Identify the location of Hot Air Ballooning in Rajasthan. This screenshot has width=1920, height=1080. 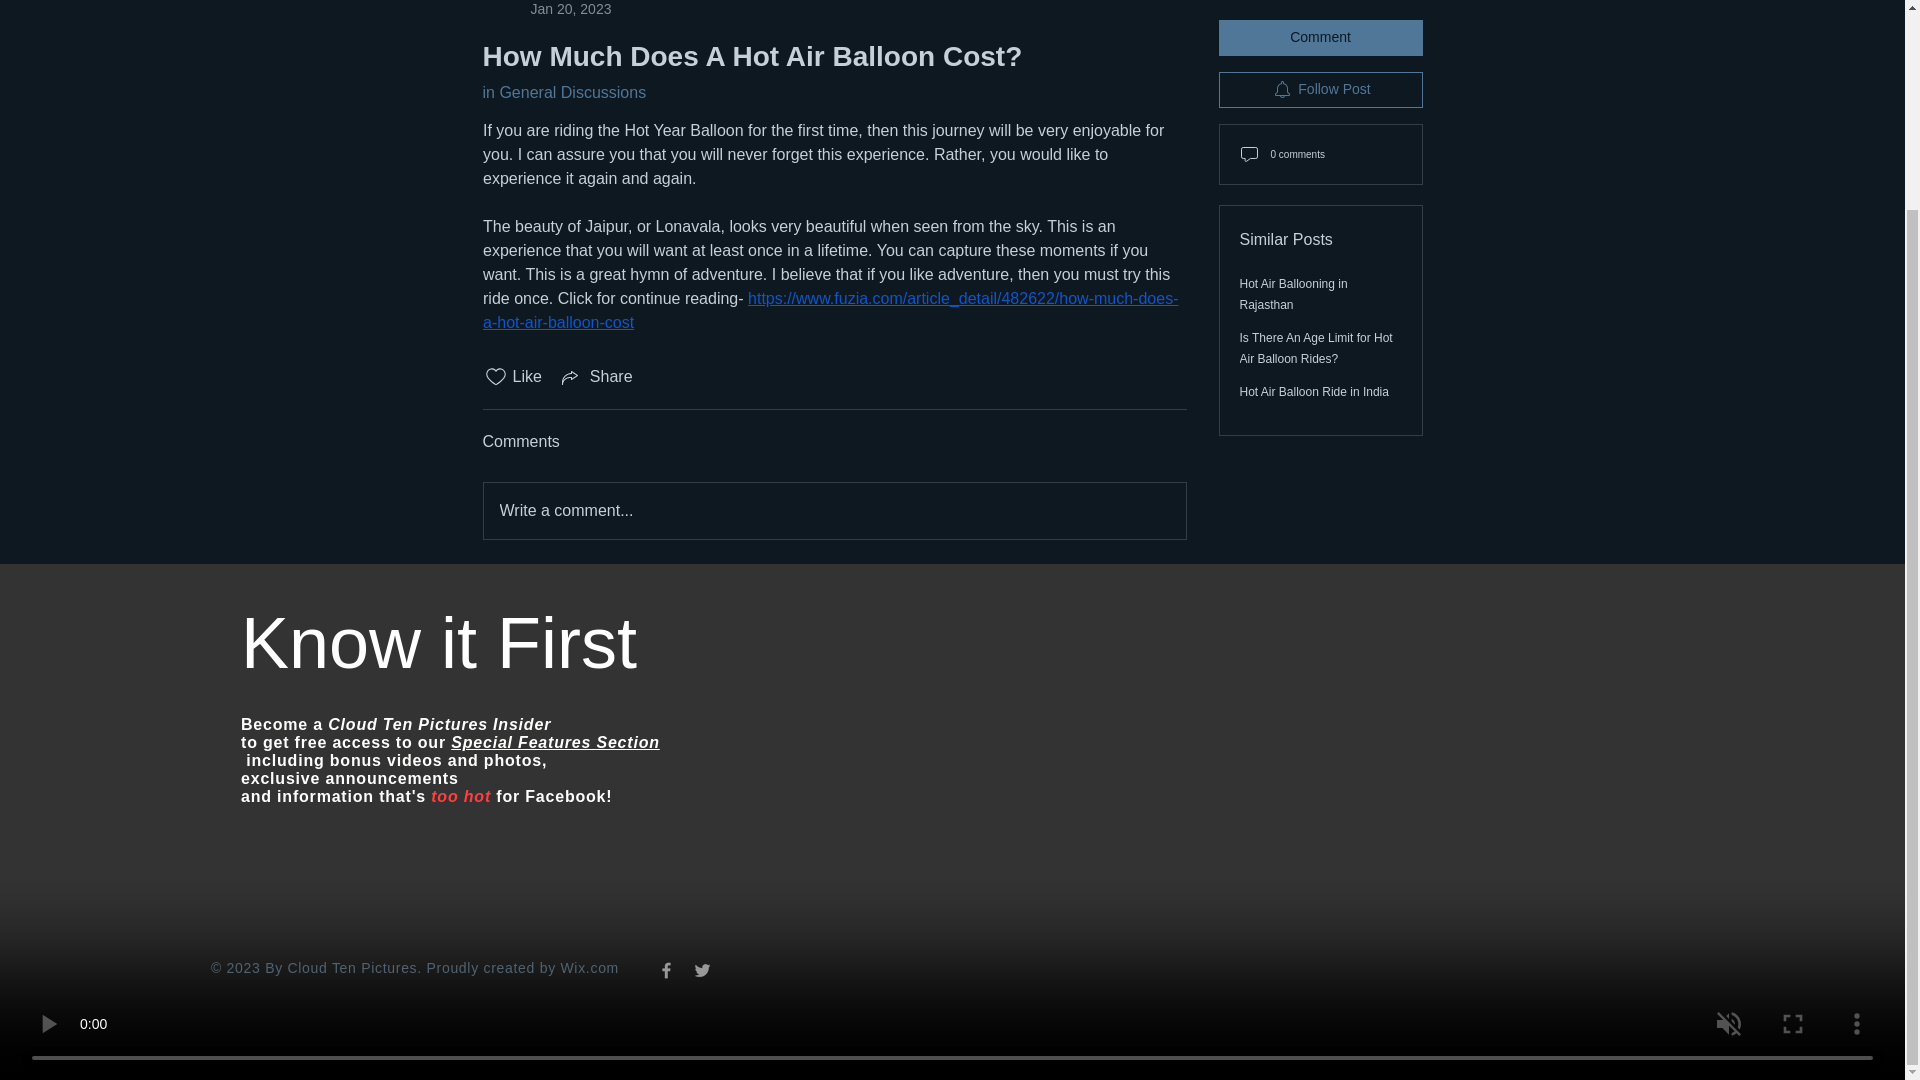
(1294, 254).